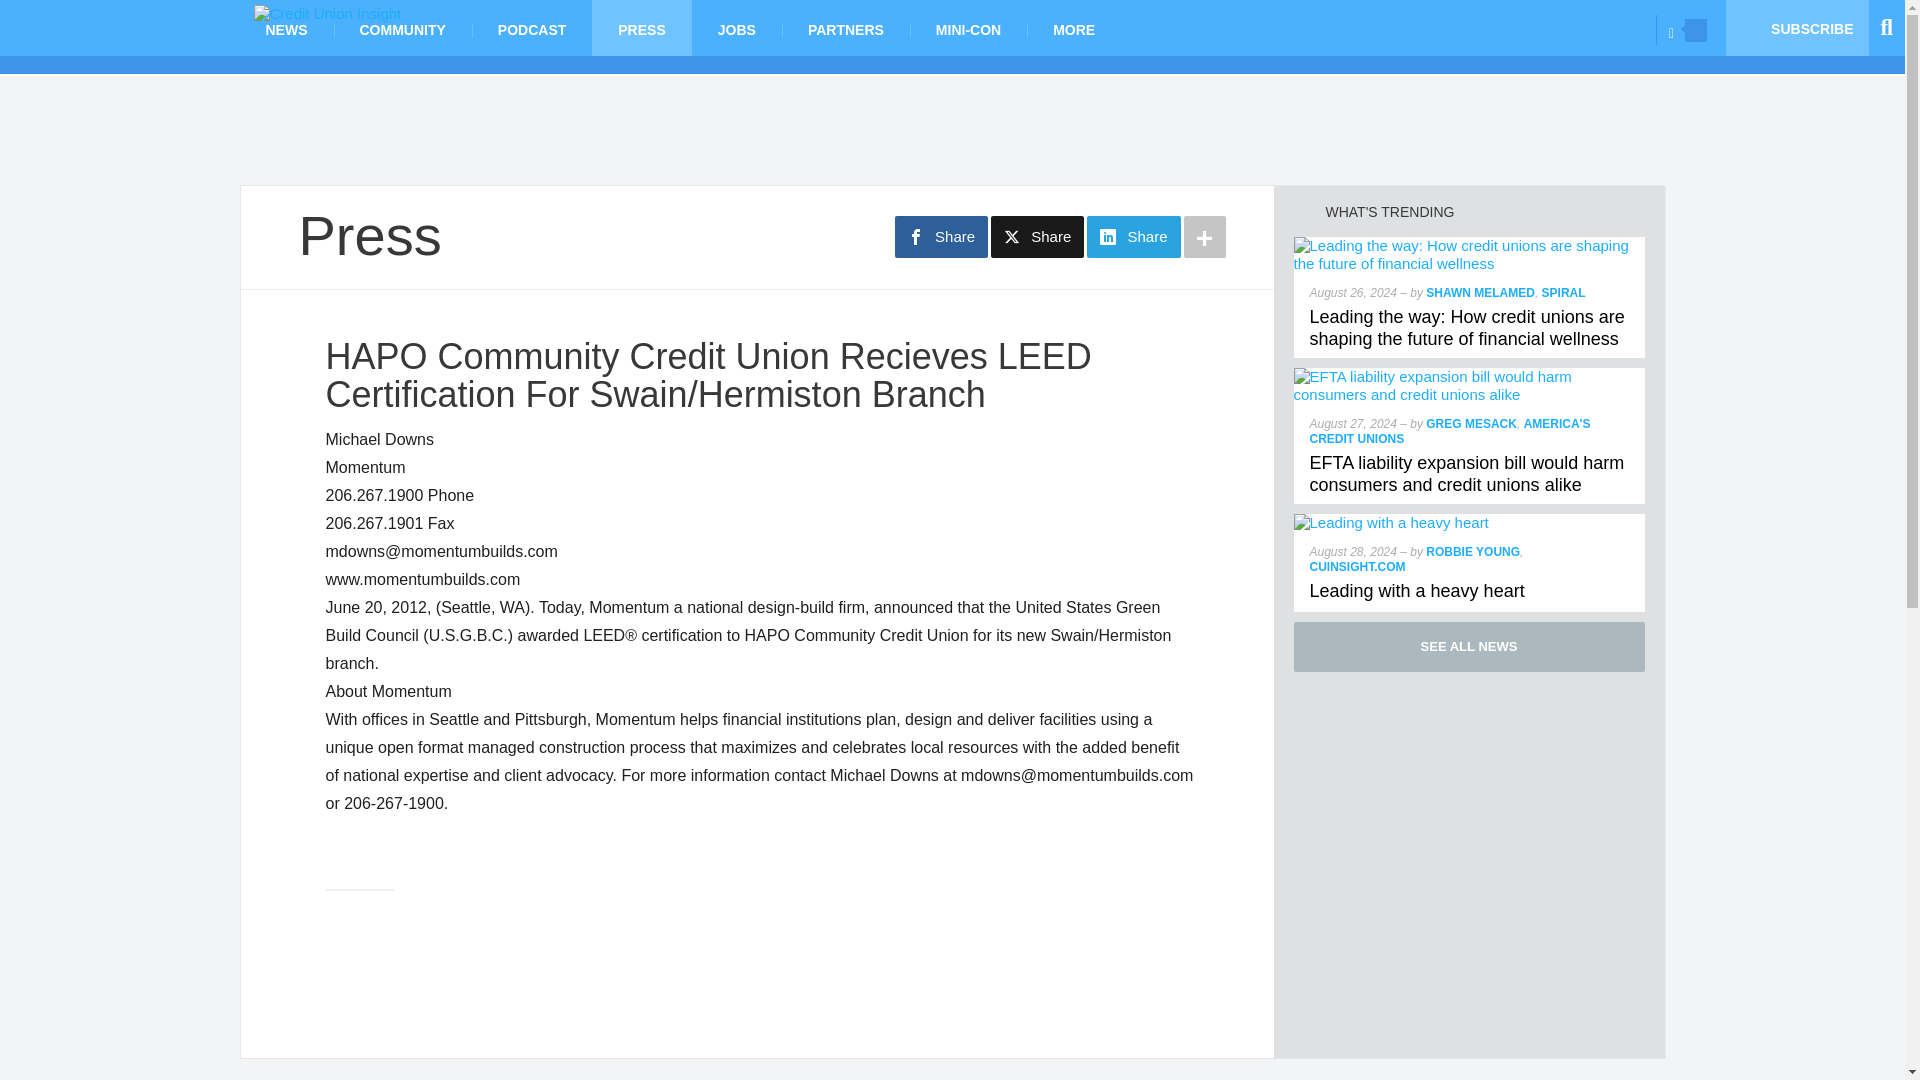  I want to click on JOBS, so click(736, 28).